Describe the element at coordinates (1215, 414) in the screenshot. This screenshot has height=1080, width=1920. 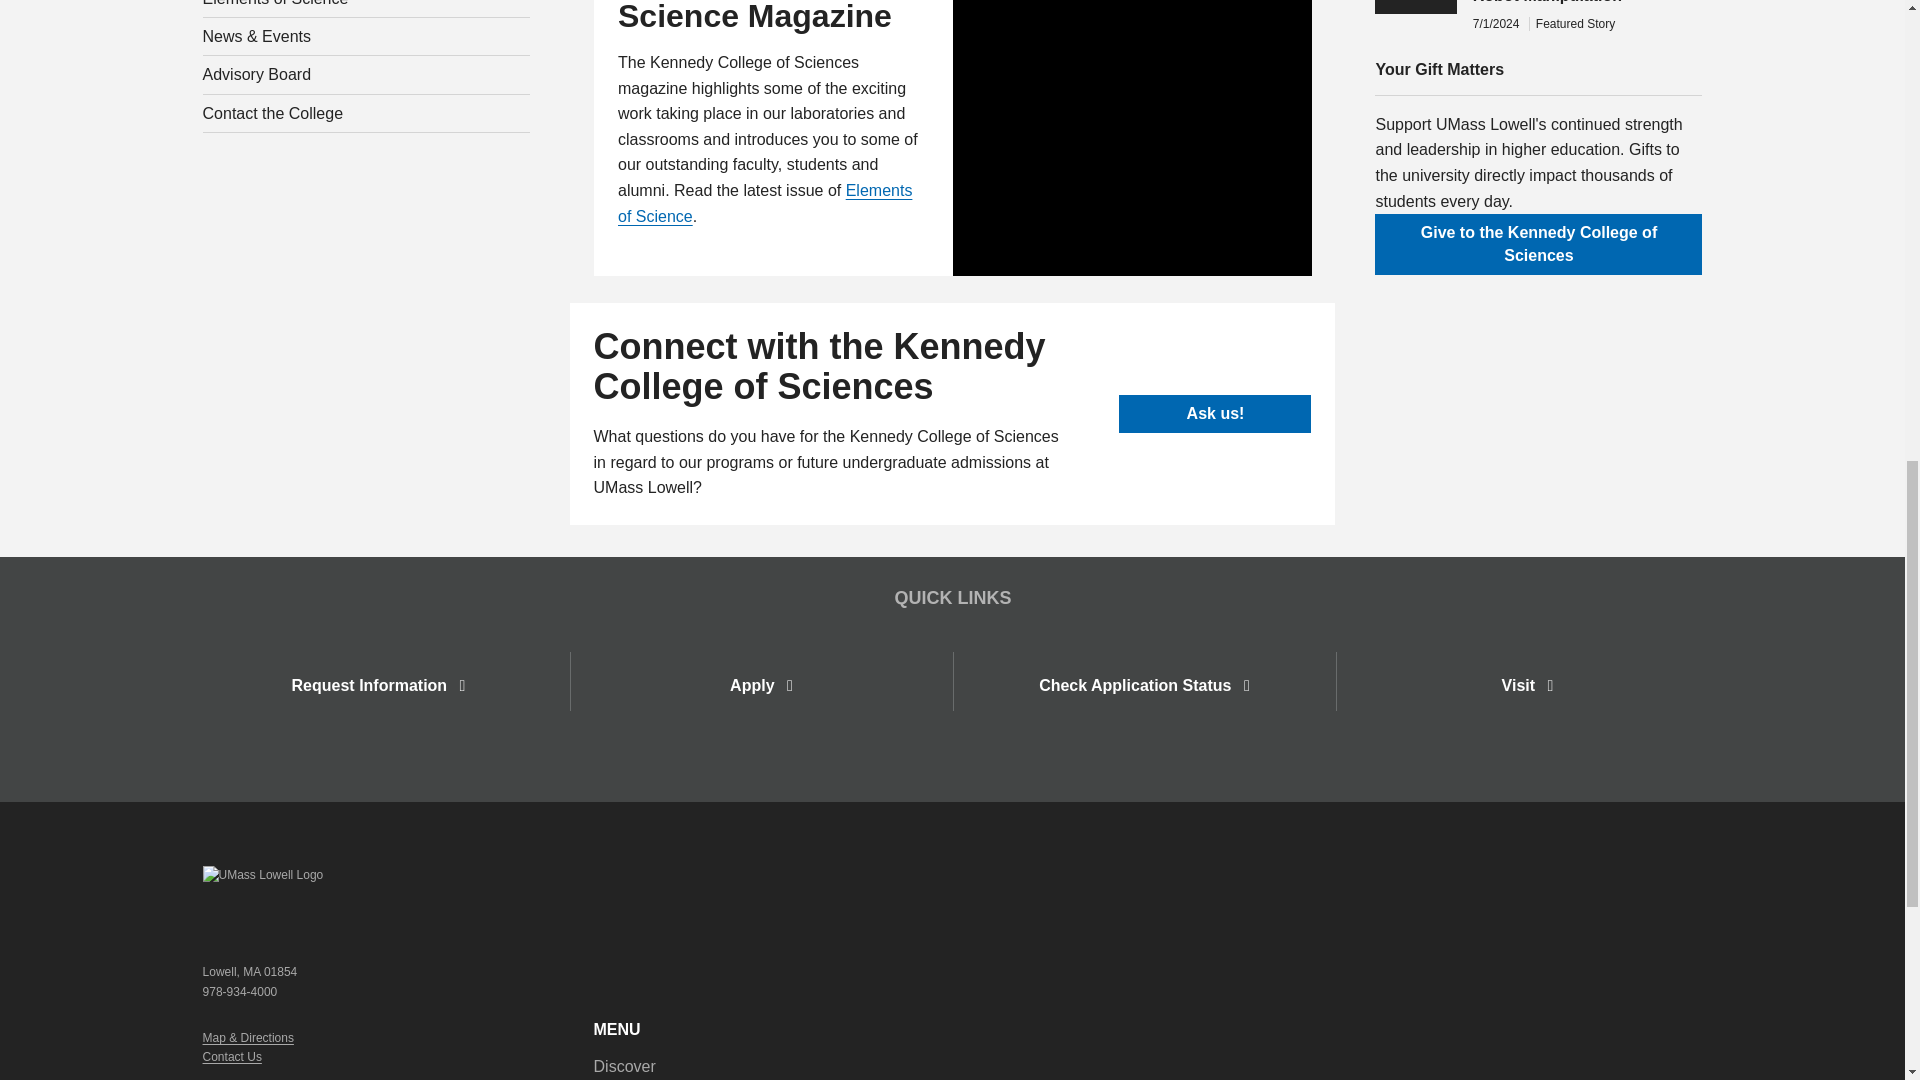
I see `Ask us!` at that location.